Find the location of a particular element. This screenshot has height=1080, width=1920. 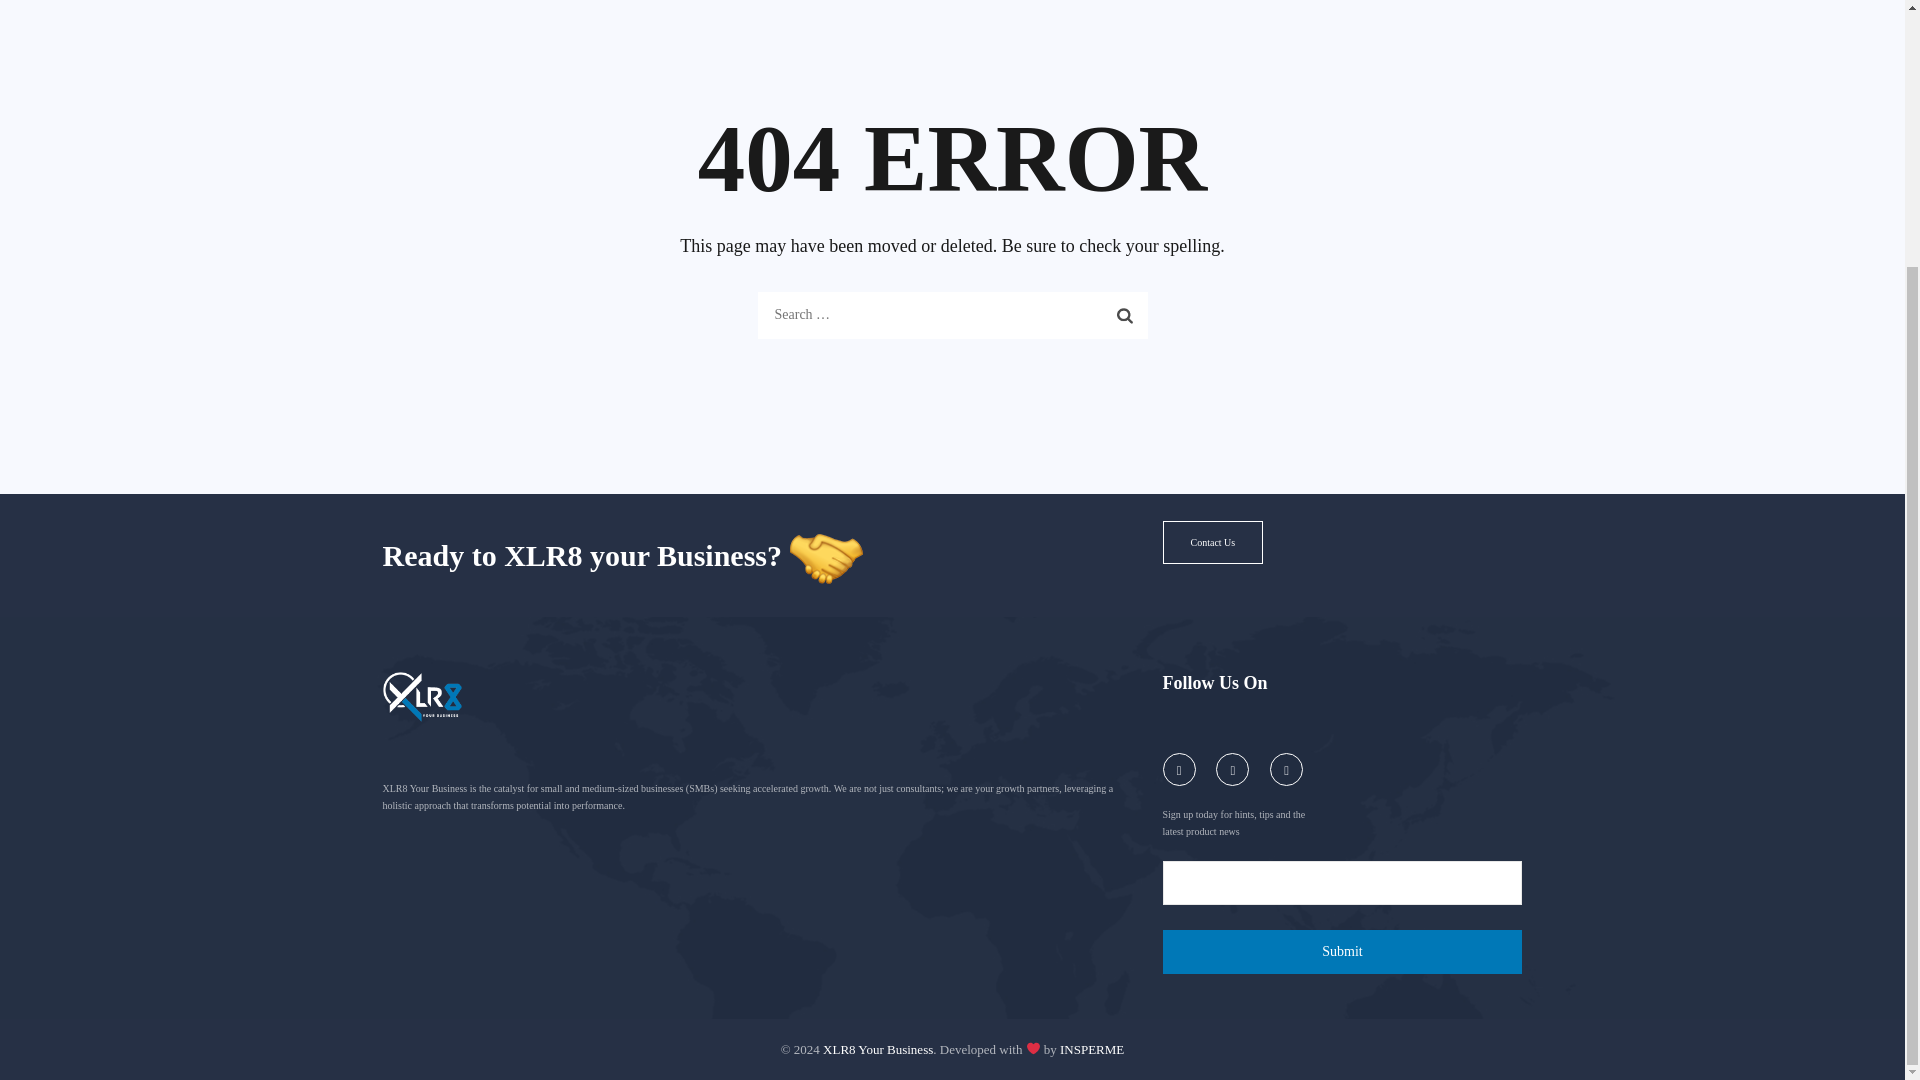

Search is located at coordinates (1125, 314).